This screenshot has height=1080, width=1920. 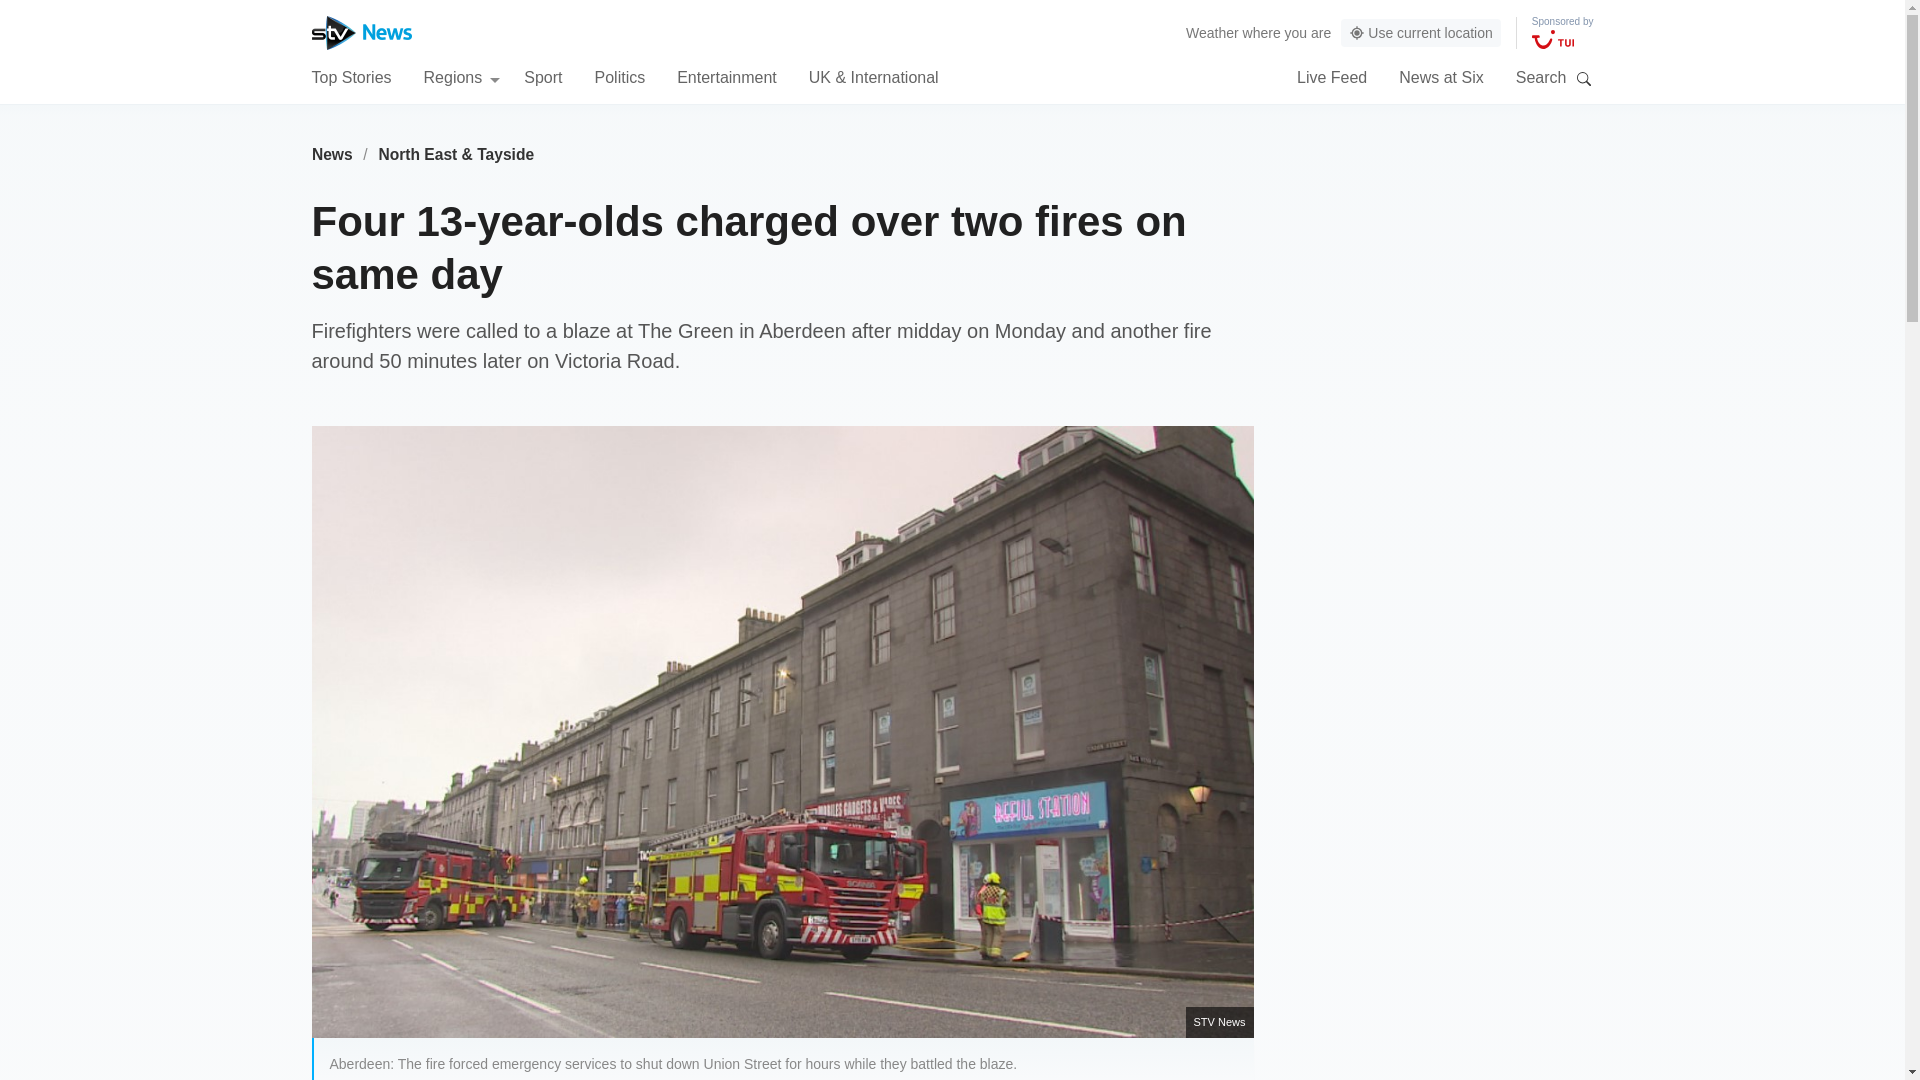 What do you see at coordinates (1440, 76) in the screenshot?
I see `News at Six` at bounding box center [1440, 76].